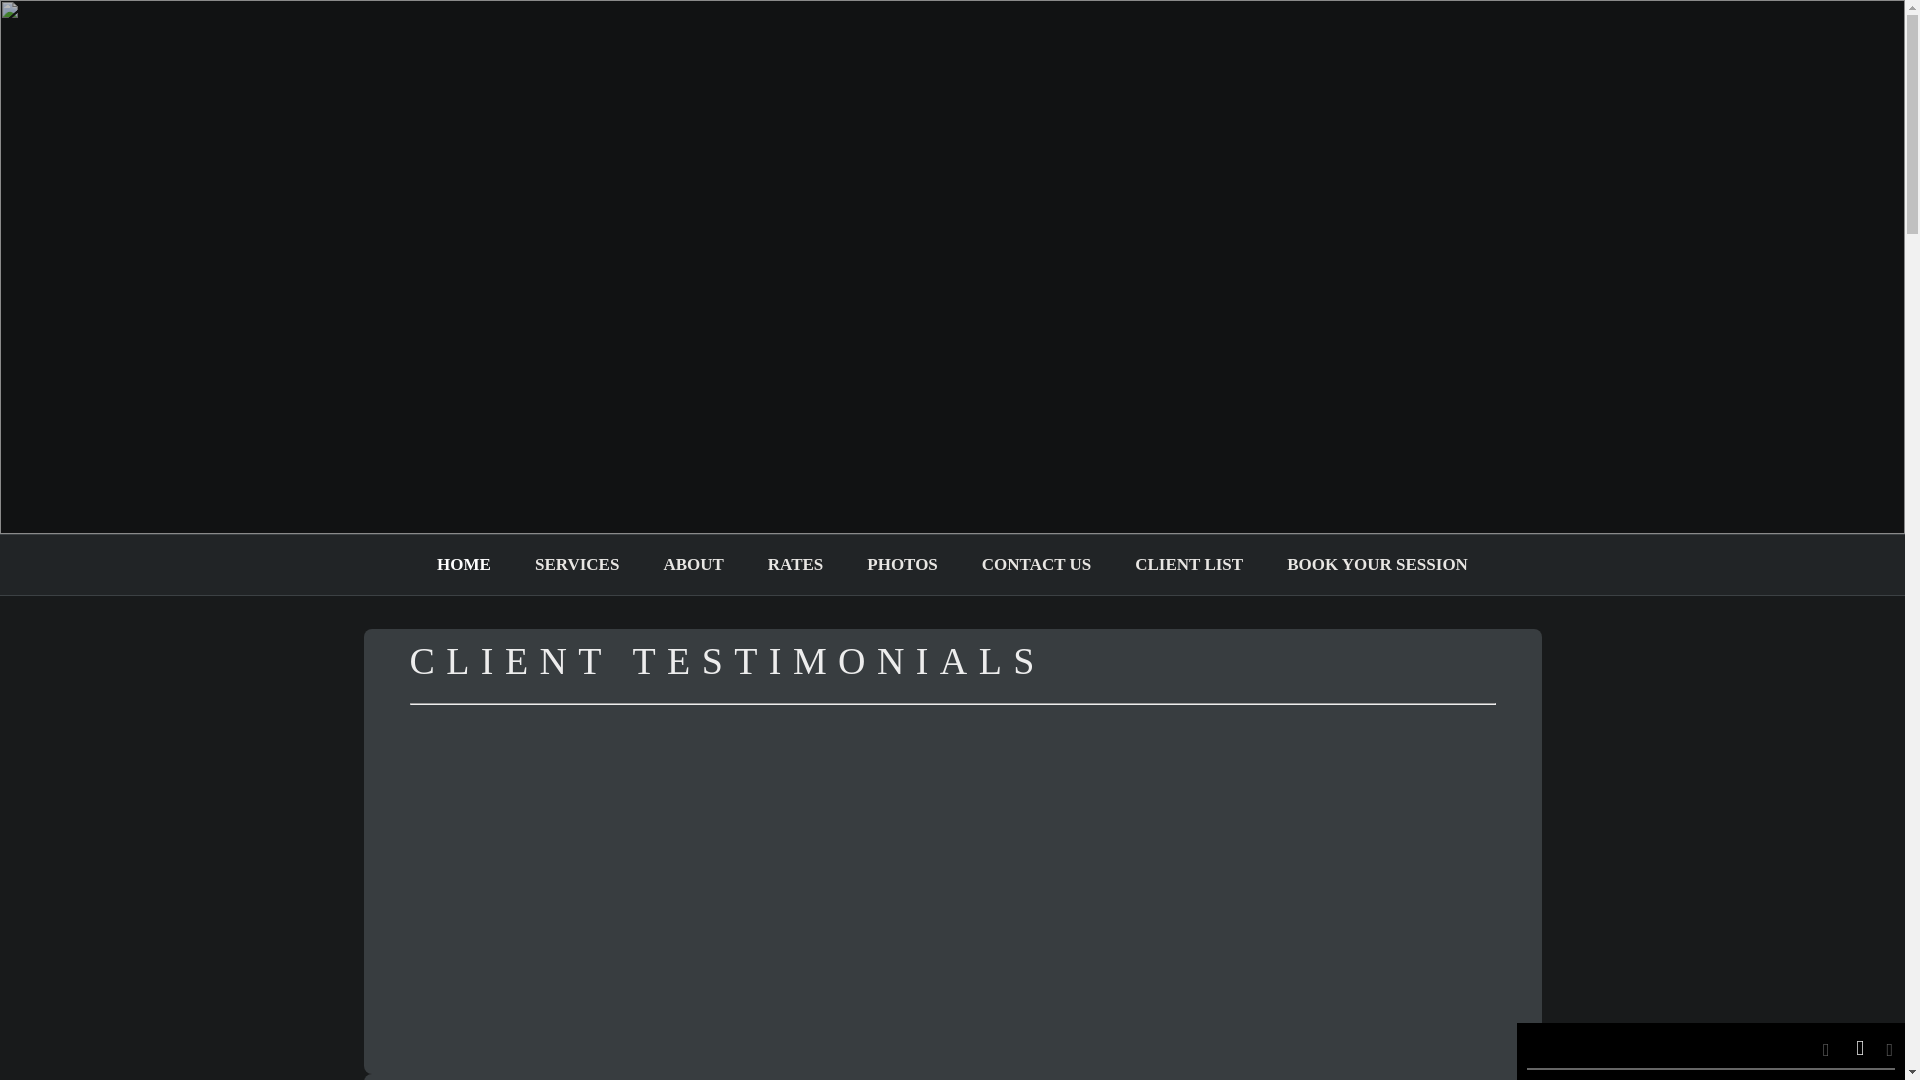 This screenshot has height=1080, width=1920. Describe the element at coordinates (1036, 564) in the screenshot. I see `CONTACT US` at that location.